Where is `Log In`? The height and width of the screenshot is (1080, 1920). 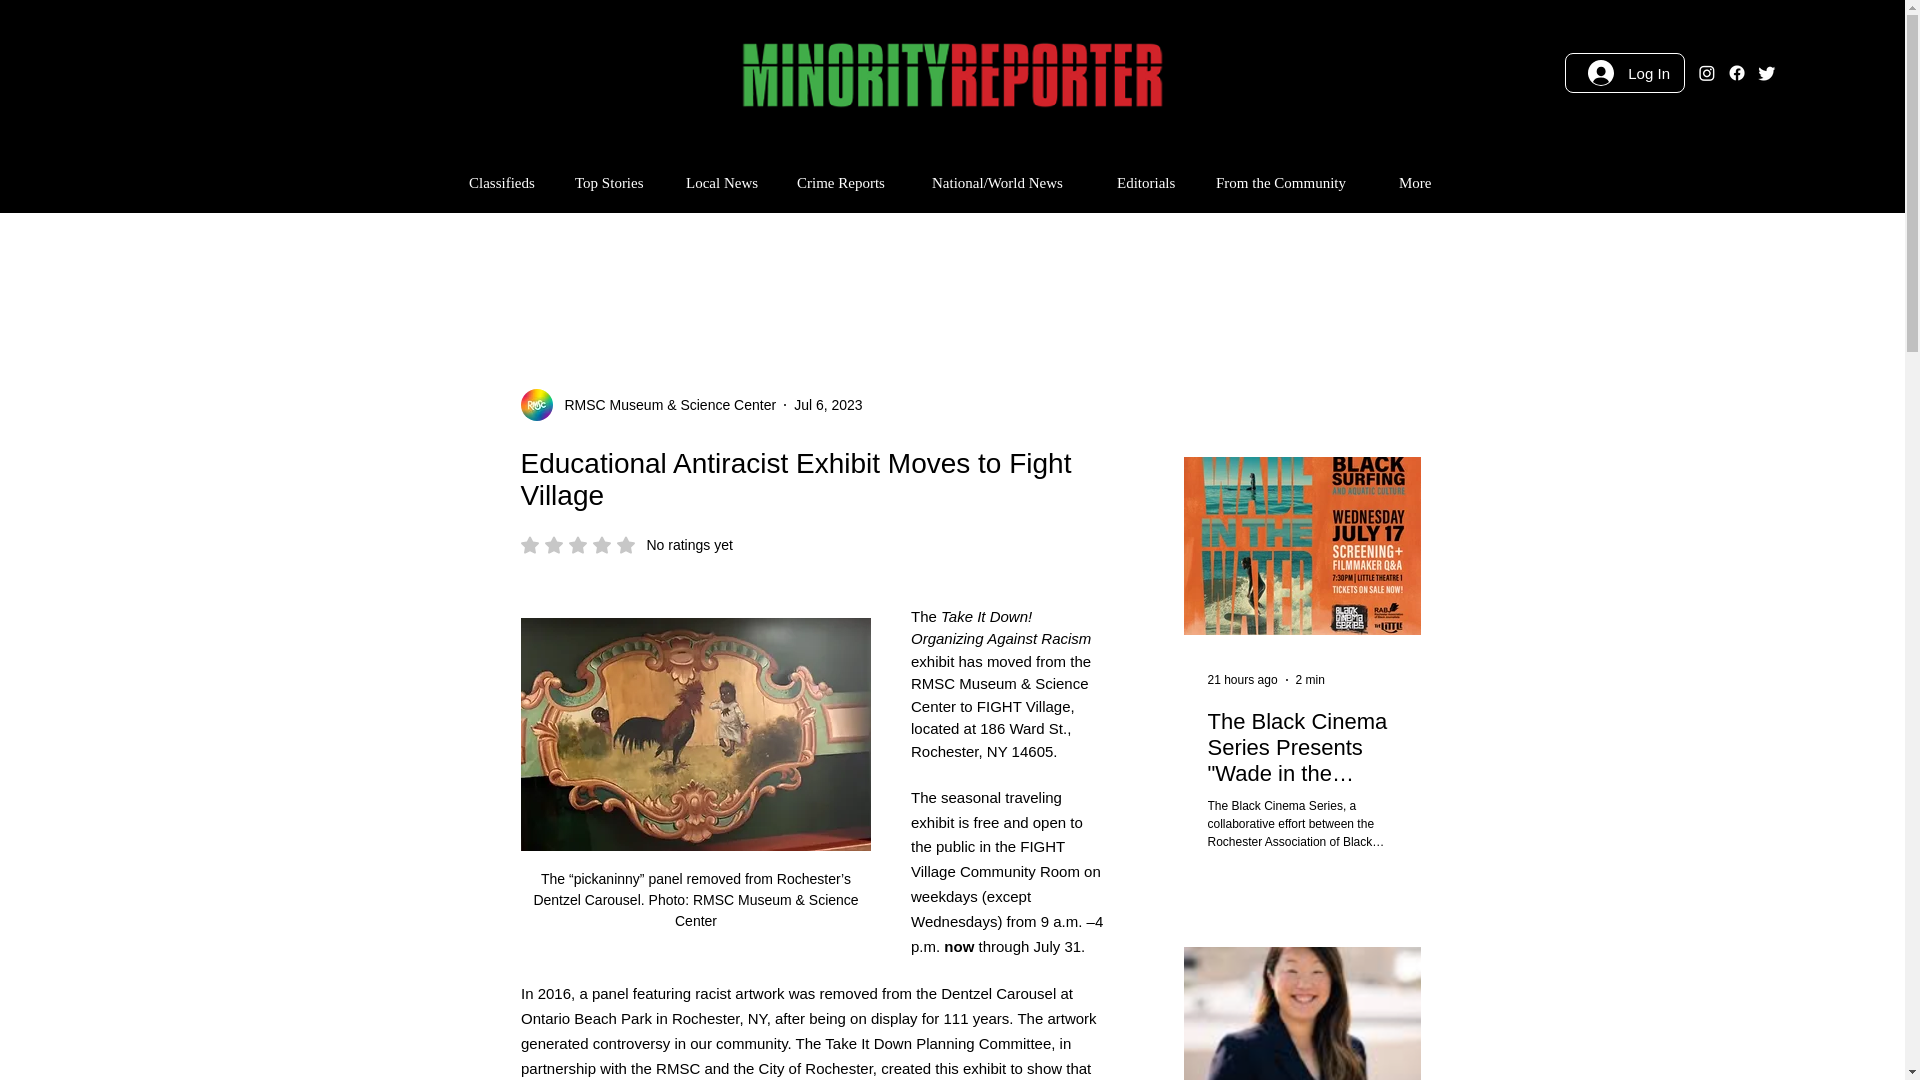
Log In is located at coordinates (1628, 72).